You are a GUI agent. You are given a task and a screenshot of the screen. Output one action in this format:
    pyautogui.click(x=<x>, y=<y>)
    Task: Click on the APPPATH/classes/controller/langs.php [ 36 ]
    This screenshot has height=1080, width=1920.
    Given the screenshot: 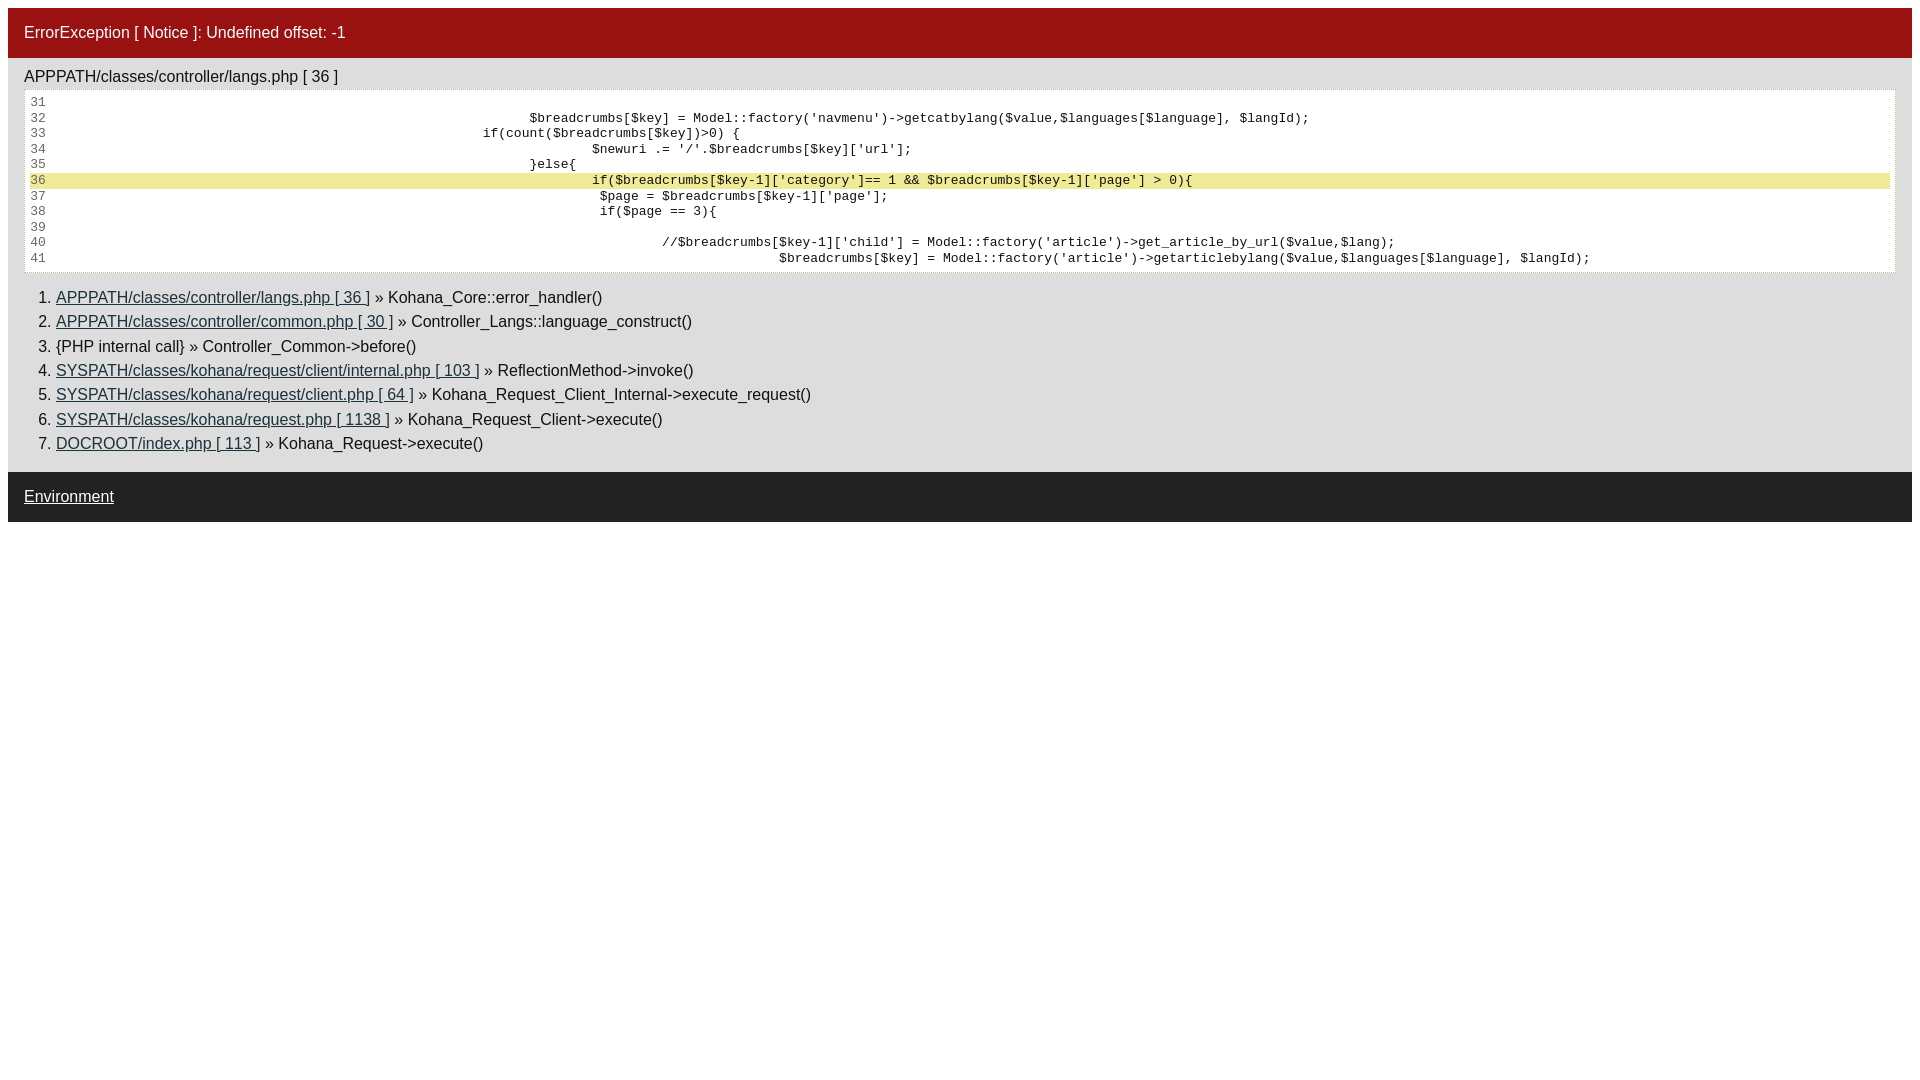 What is the action you would take?
    pyautogui.click(x=213, y=298)
    